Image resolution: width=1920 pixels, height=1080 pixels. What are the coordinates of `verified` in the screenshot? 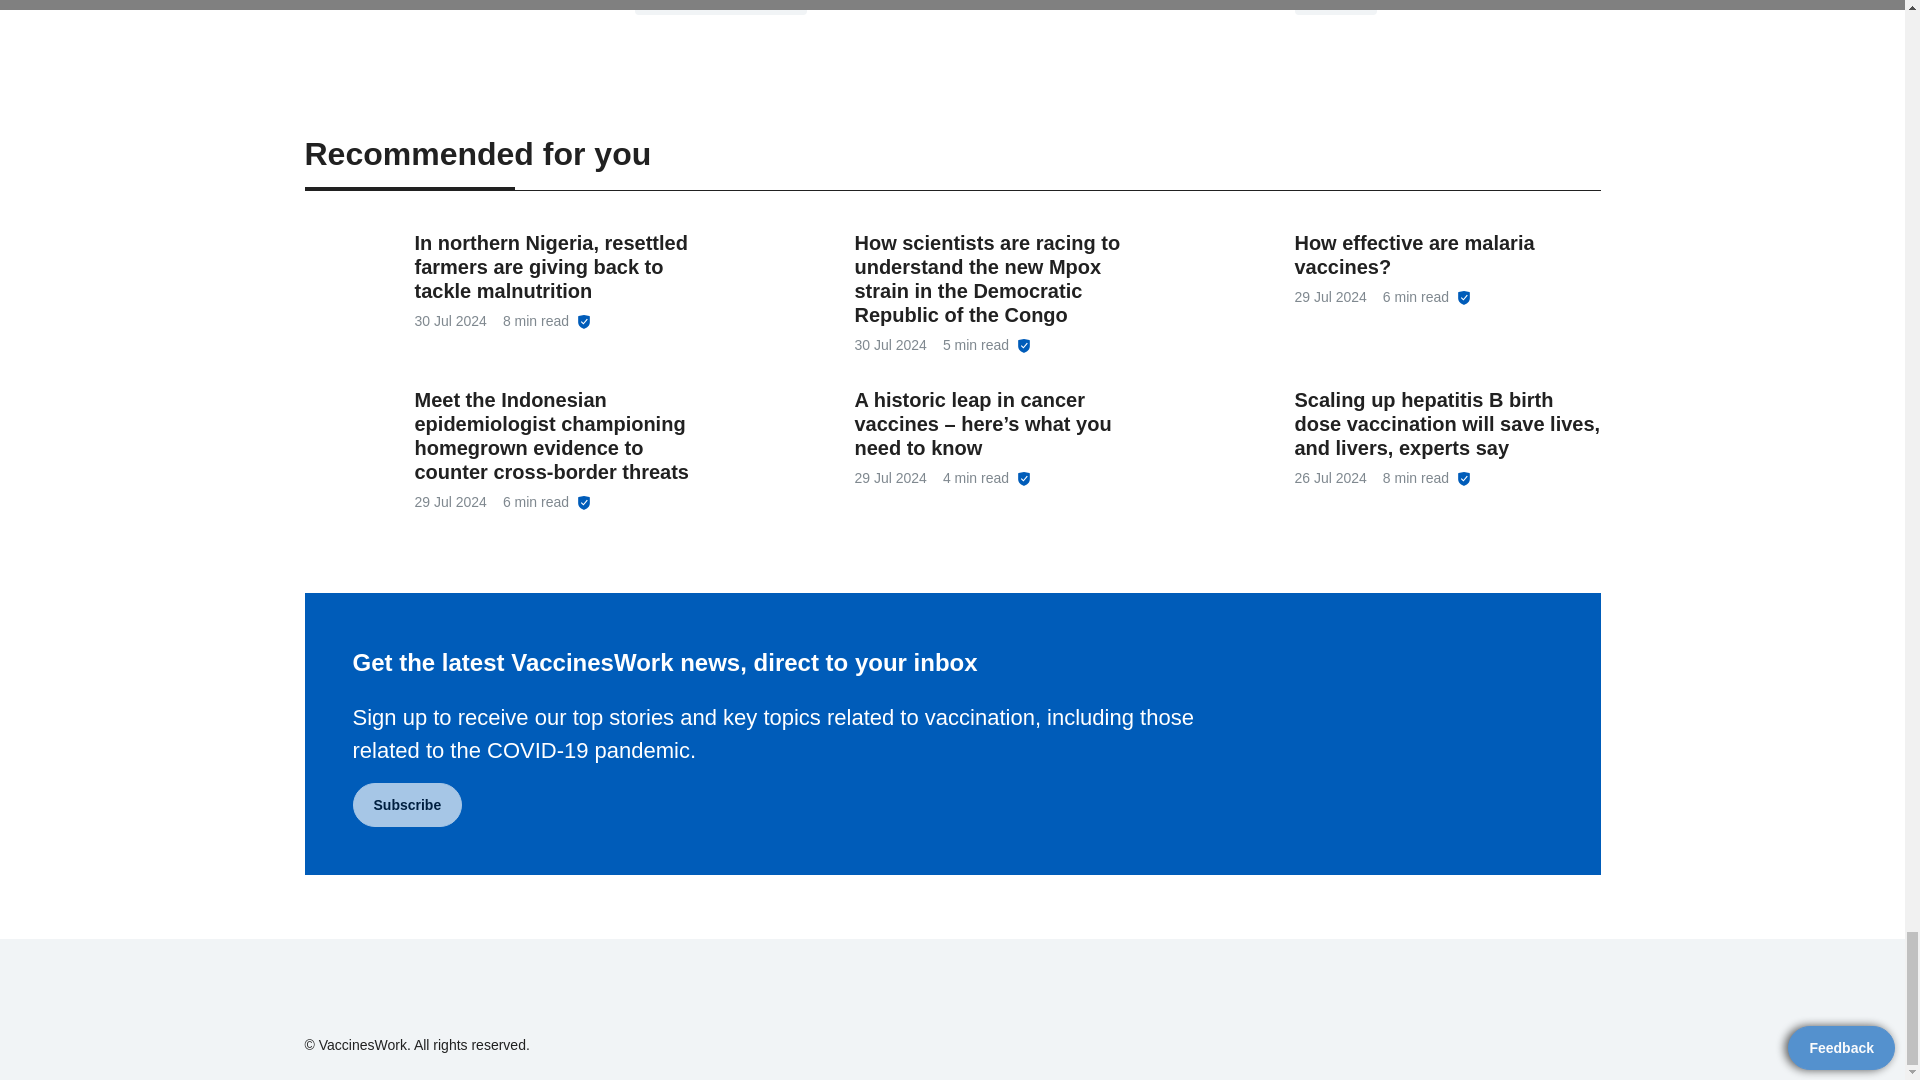 It's located at (1024, 478).